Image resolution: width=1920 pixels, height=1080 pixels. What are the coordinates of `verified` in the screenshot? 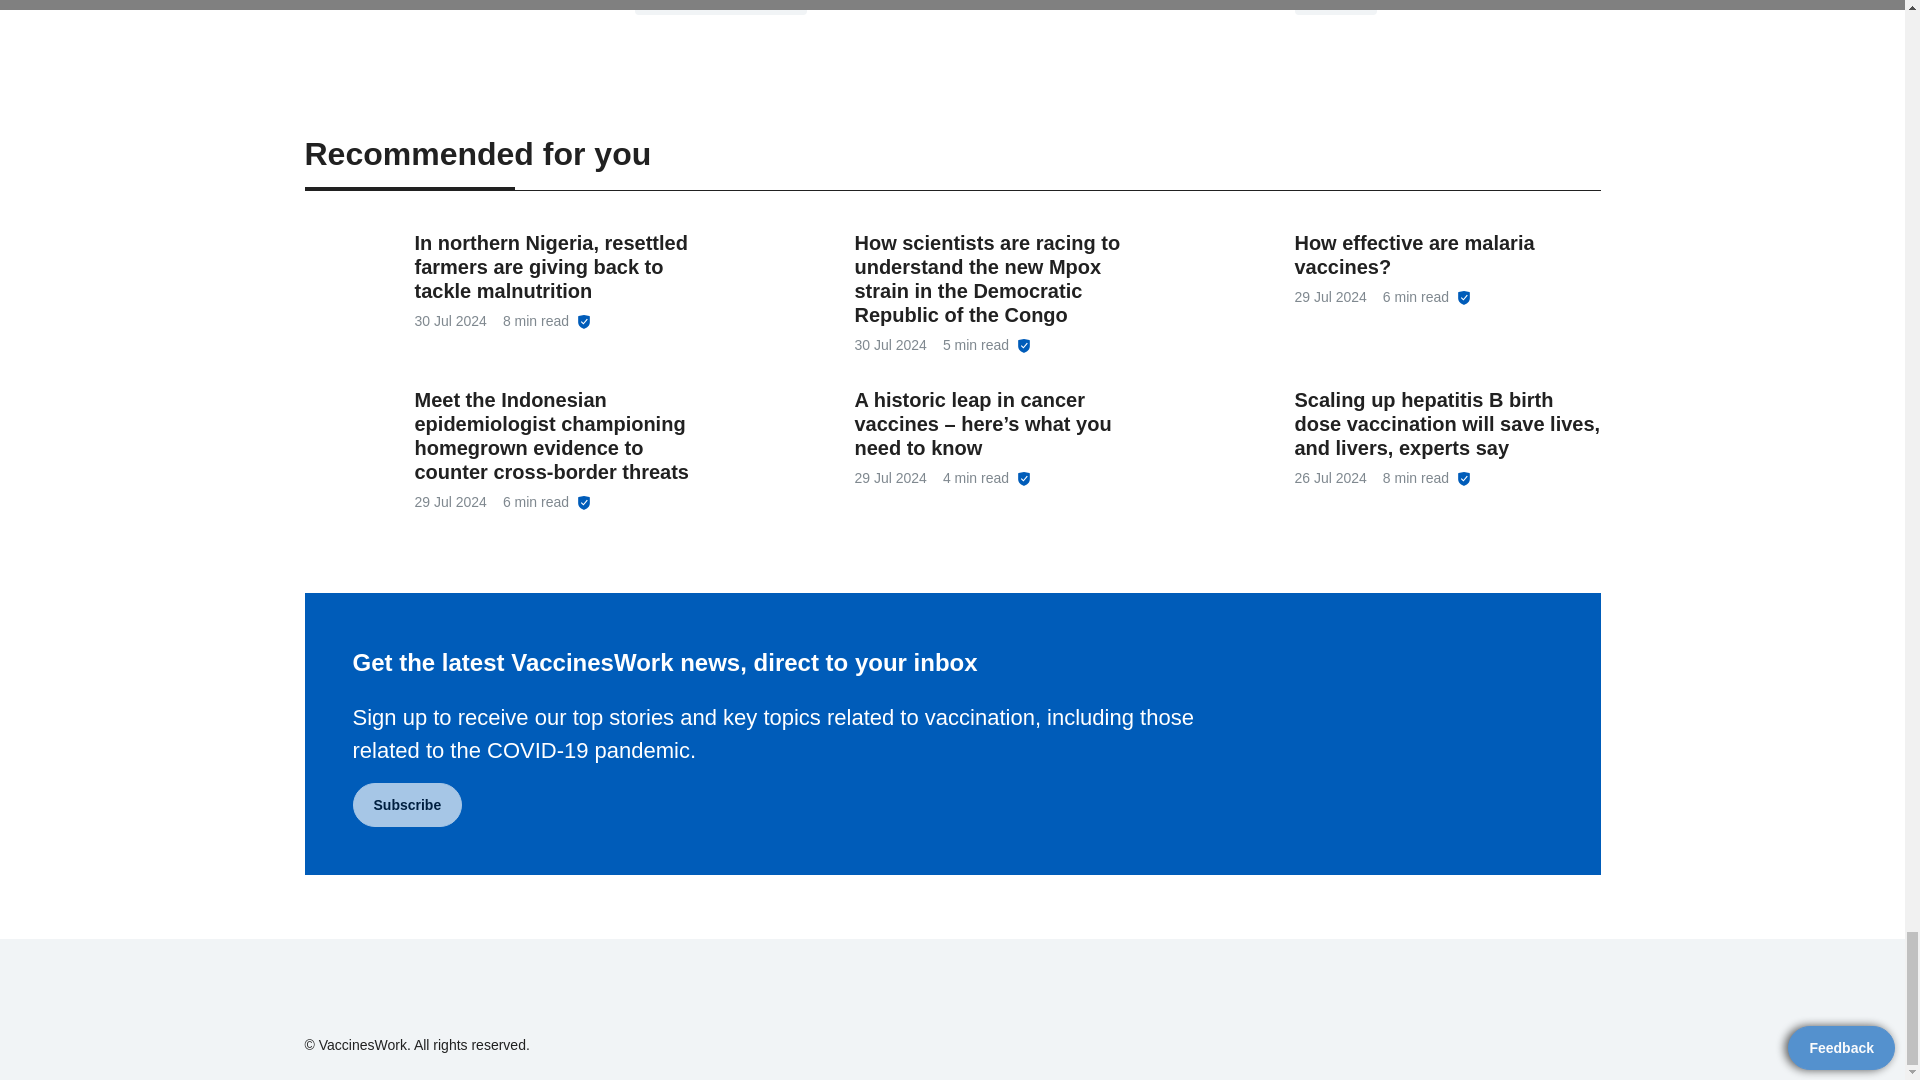 It's located at (1024, 478).